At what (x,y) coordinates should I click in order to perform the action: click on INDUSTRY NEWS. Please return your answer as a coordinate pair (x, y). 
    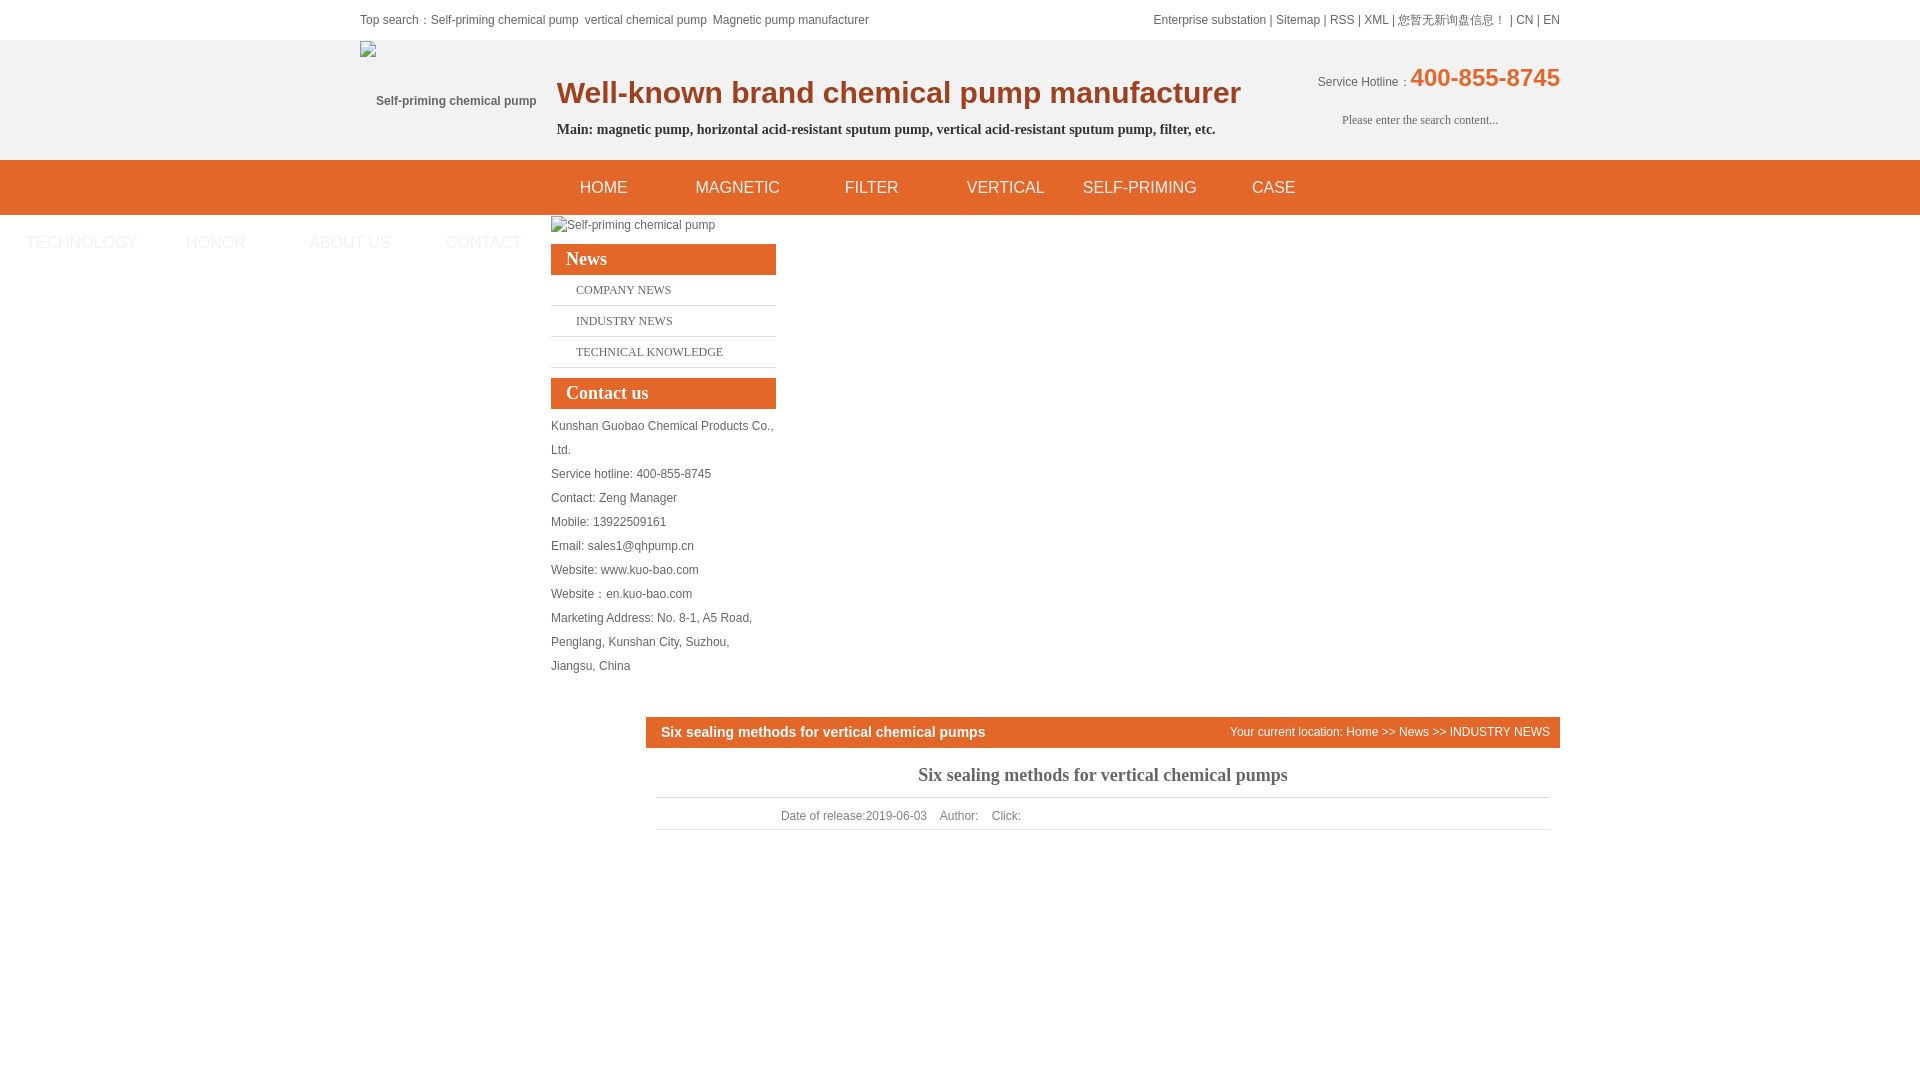
    Looking at the image, I should click on (1499, 731).